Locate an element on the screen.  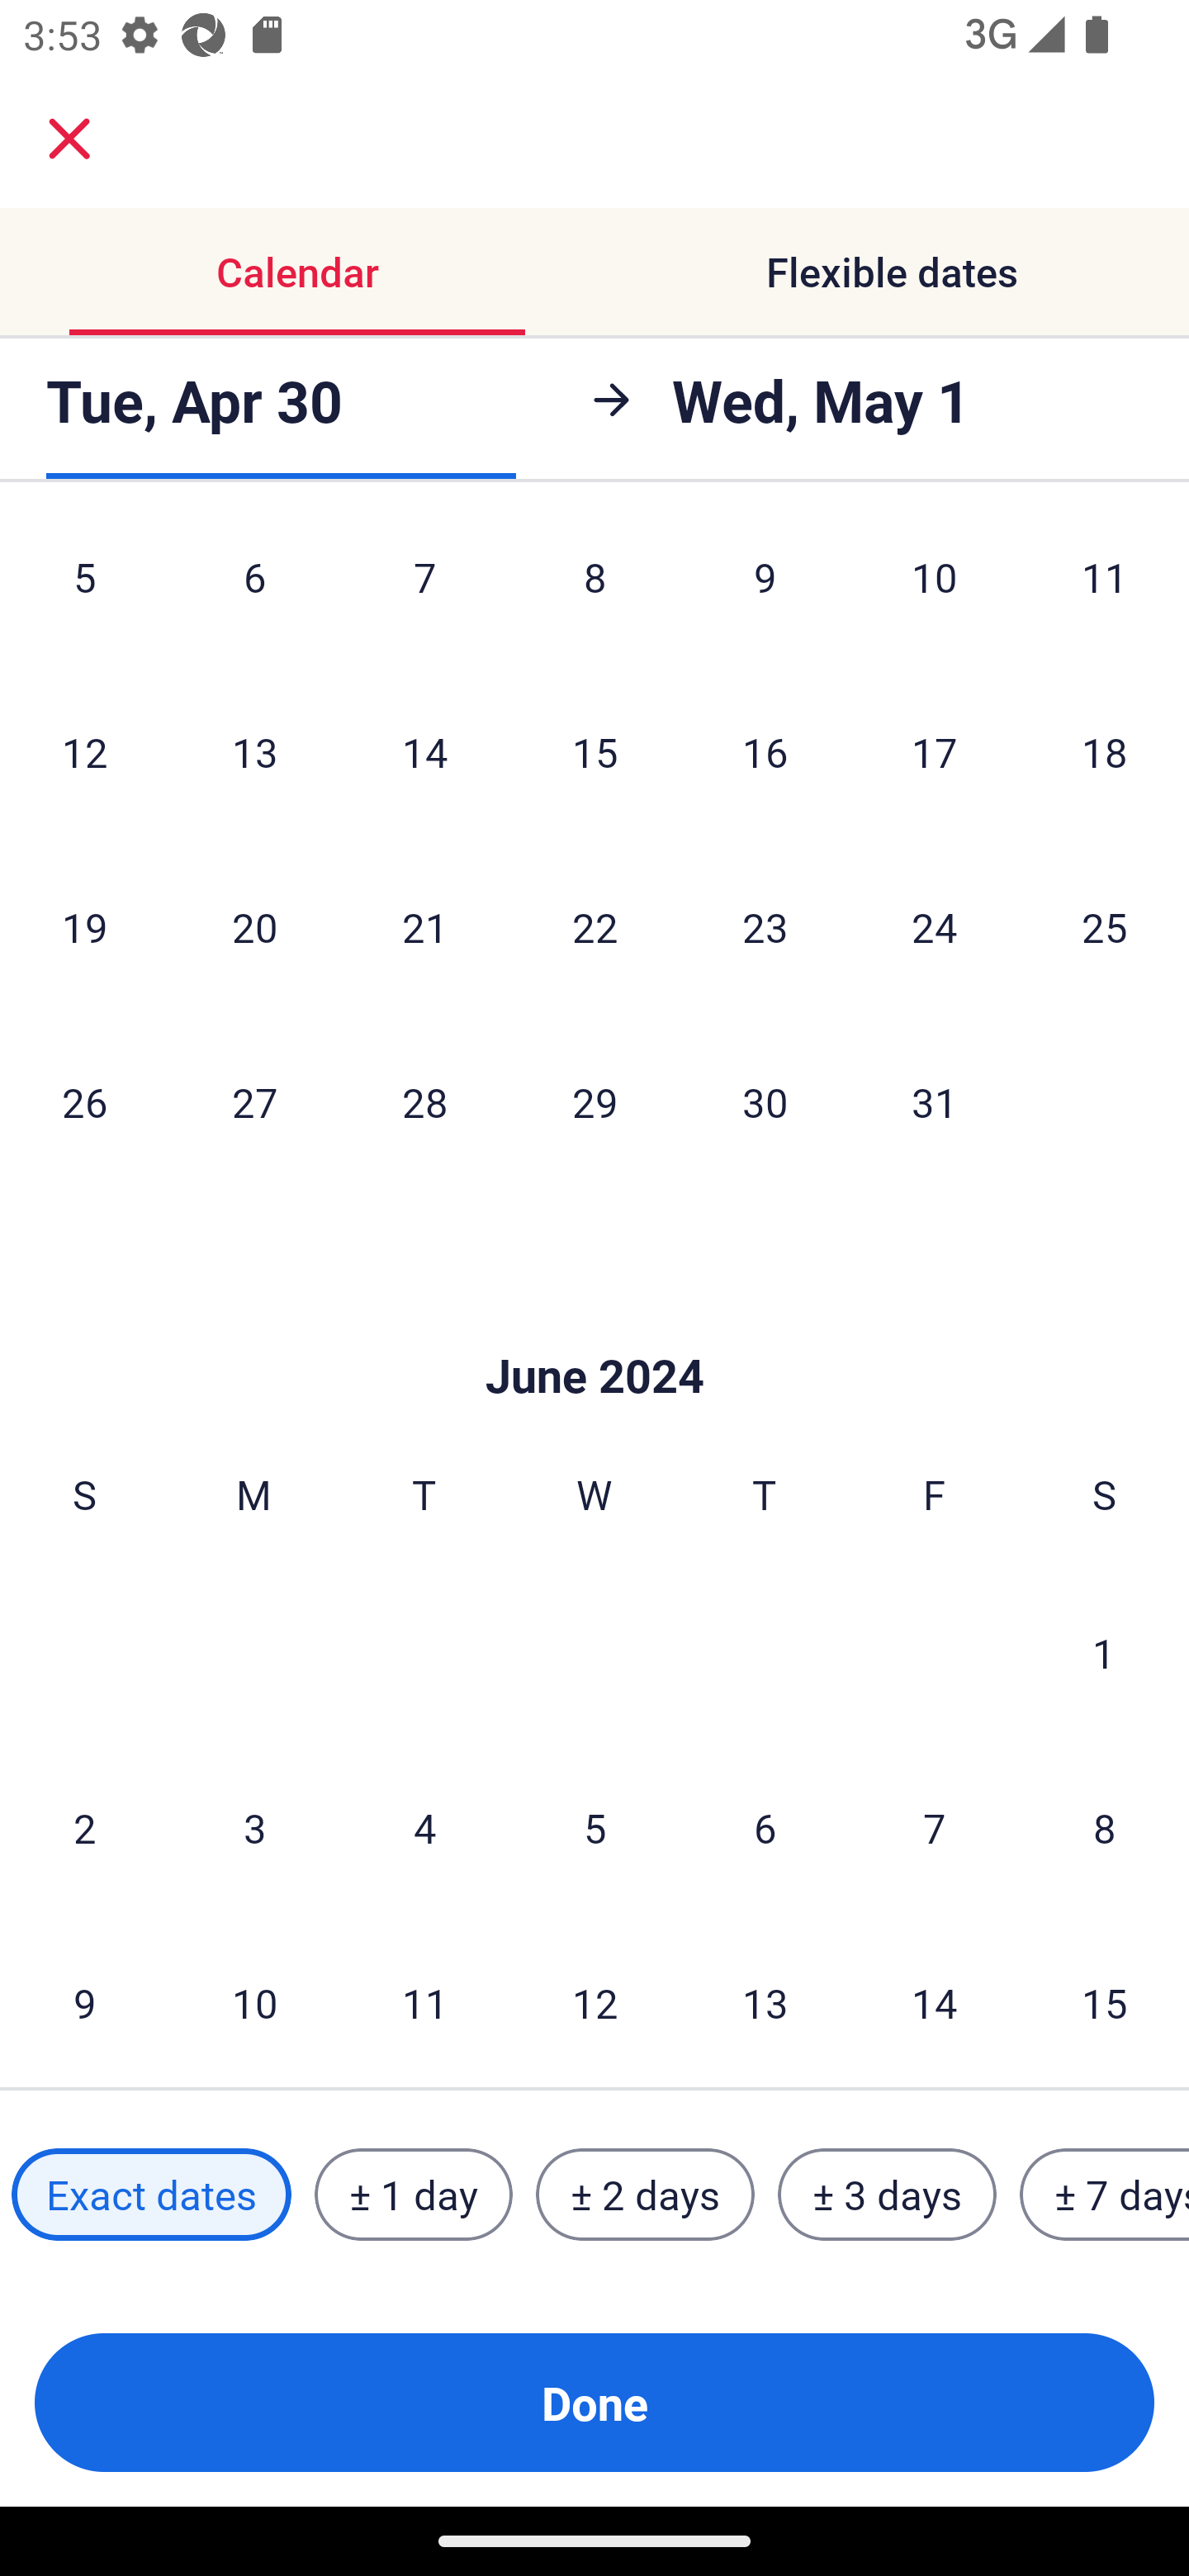
15 Saturday, June 15, 2024 is located at coordinates (1105, 2003).